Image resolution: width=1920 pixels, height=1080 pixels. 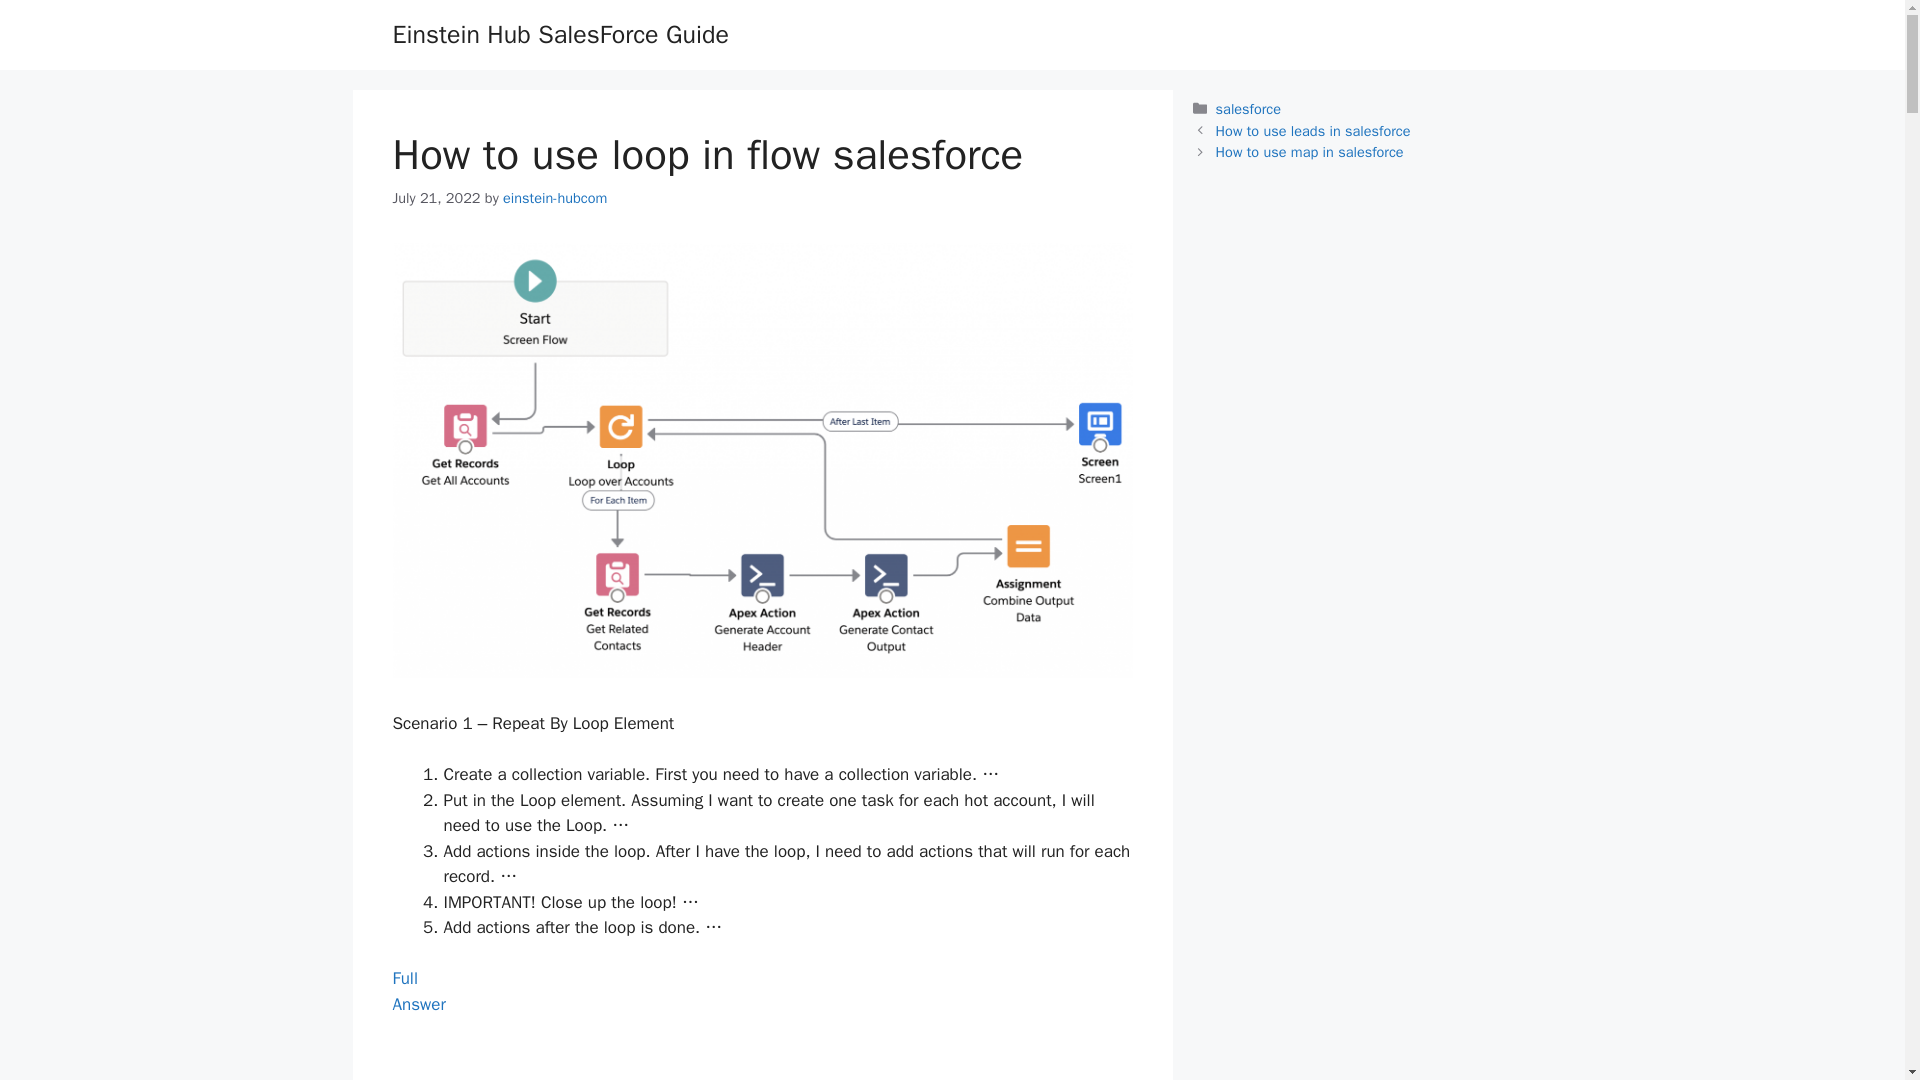 What do you see at coordinates (554, 198) in the screenshot?
I see `Einstein Hub SalesForce Guide` at bounding box center [554, 198].